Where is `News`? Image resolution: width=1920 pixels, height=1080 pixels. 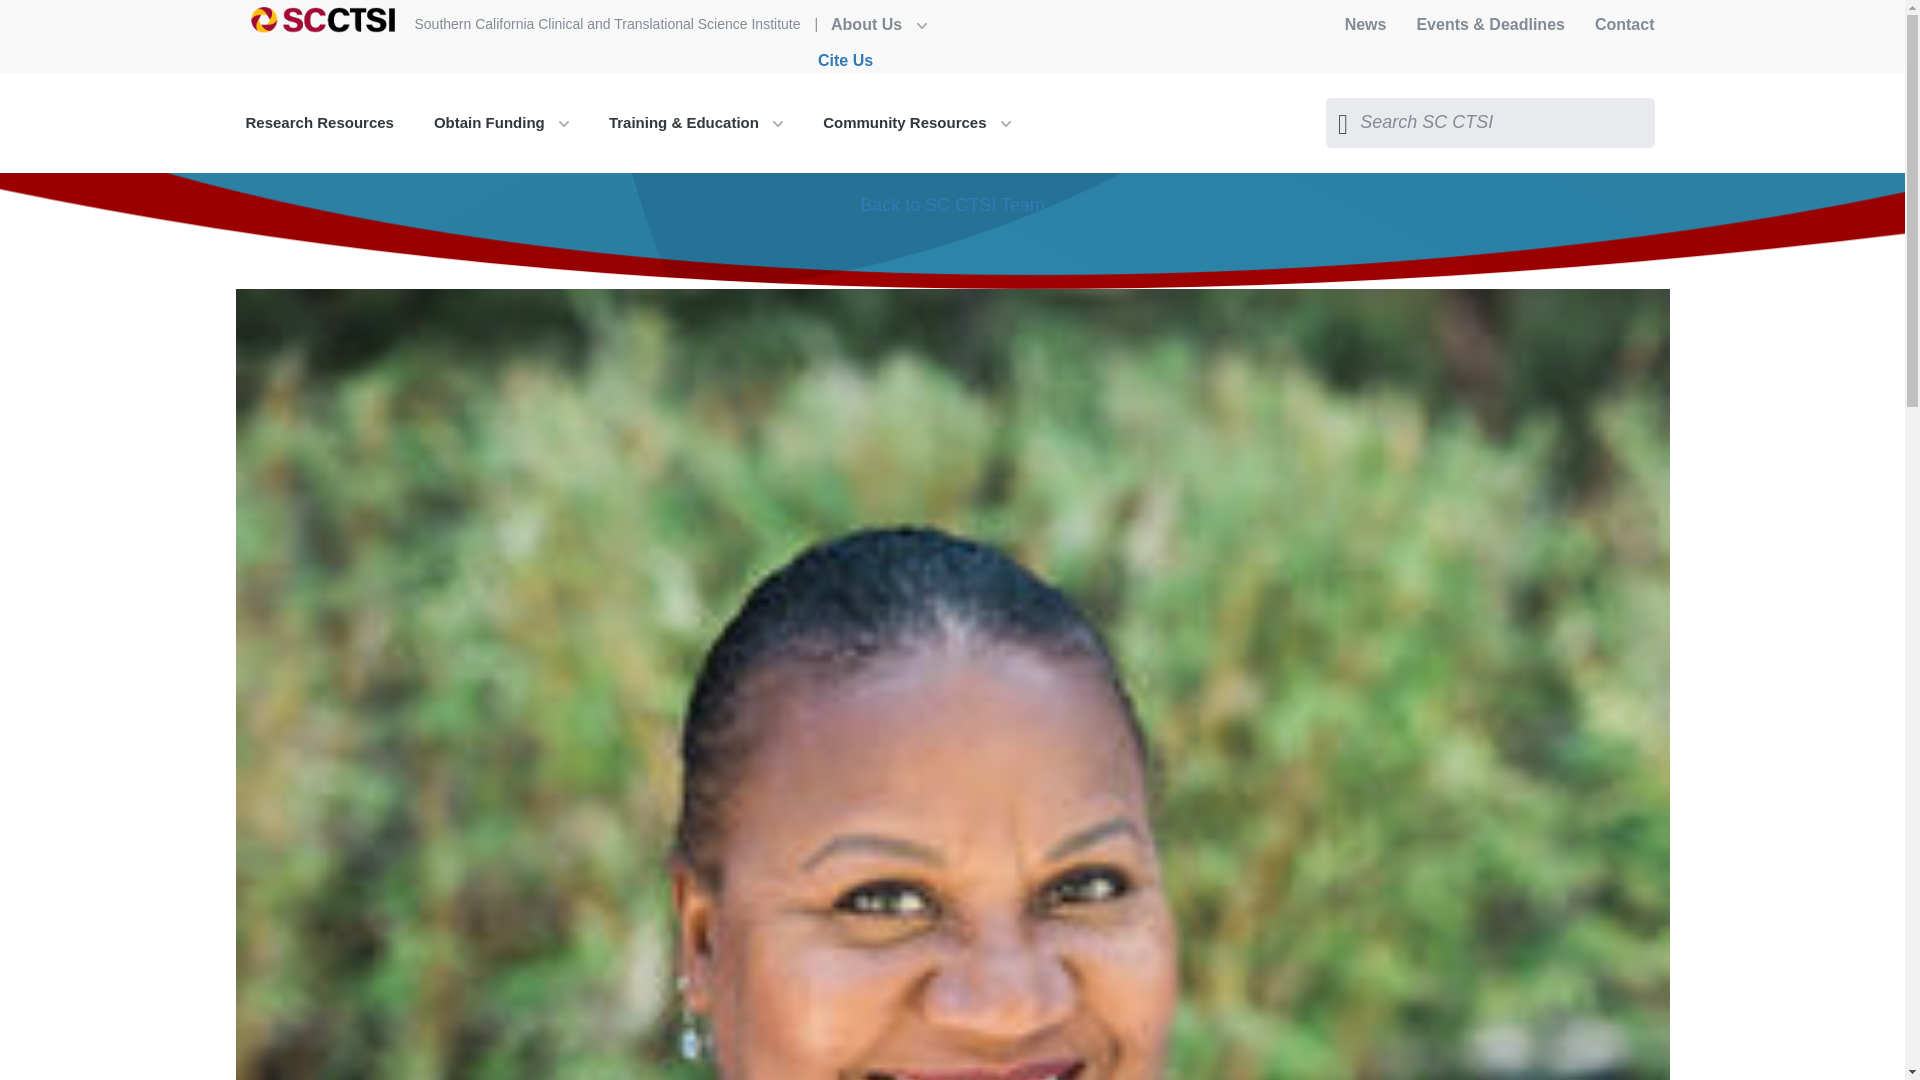 News is located at coordinates (1366, 24).